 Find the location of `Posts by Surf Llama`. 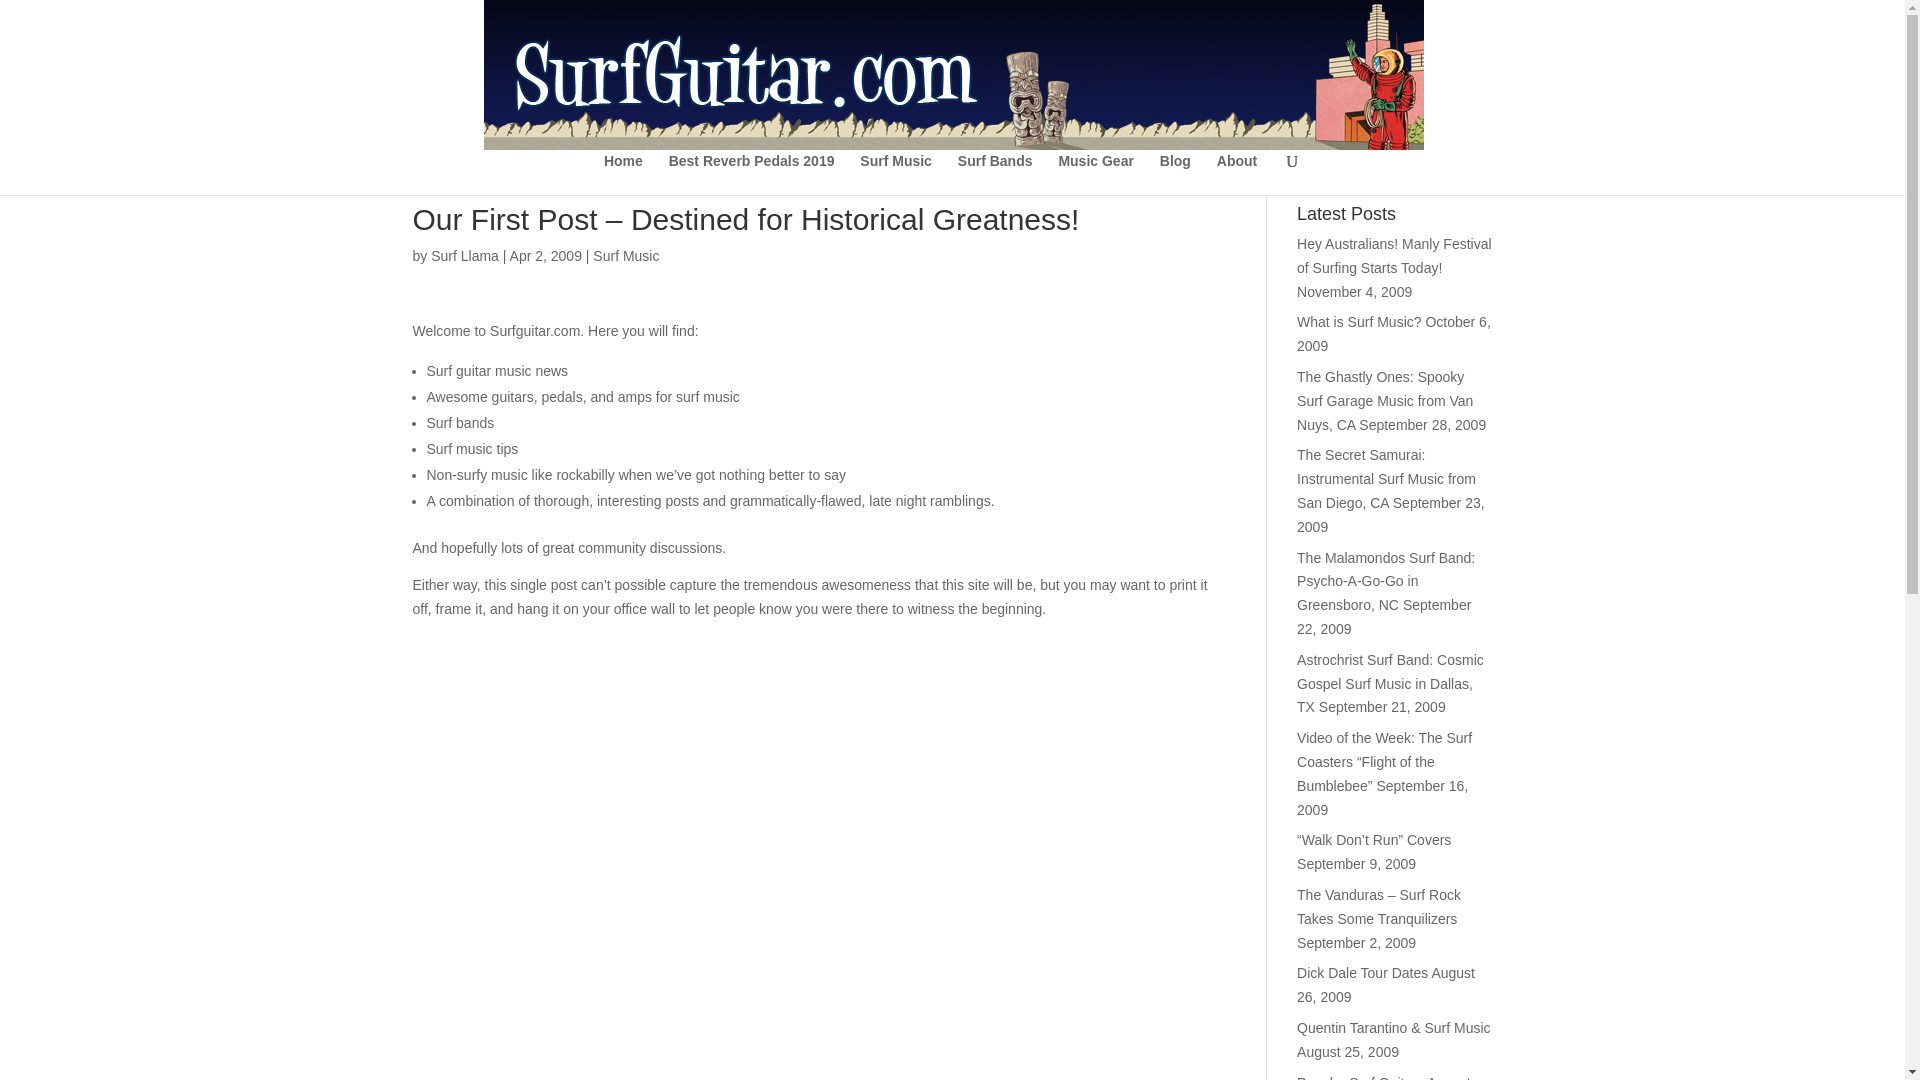

Posts by Surf Llama is located at coordinates (464, 256).